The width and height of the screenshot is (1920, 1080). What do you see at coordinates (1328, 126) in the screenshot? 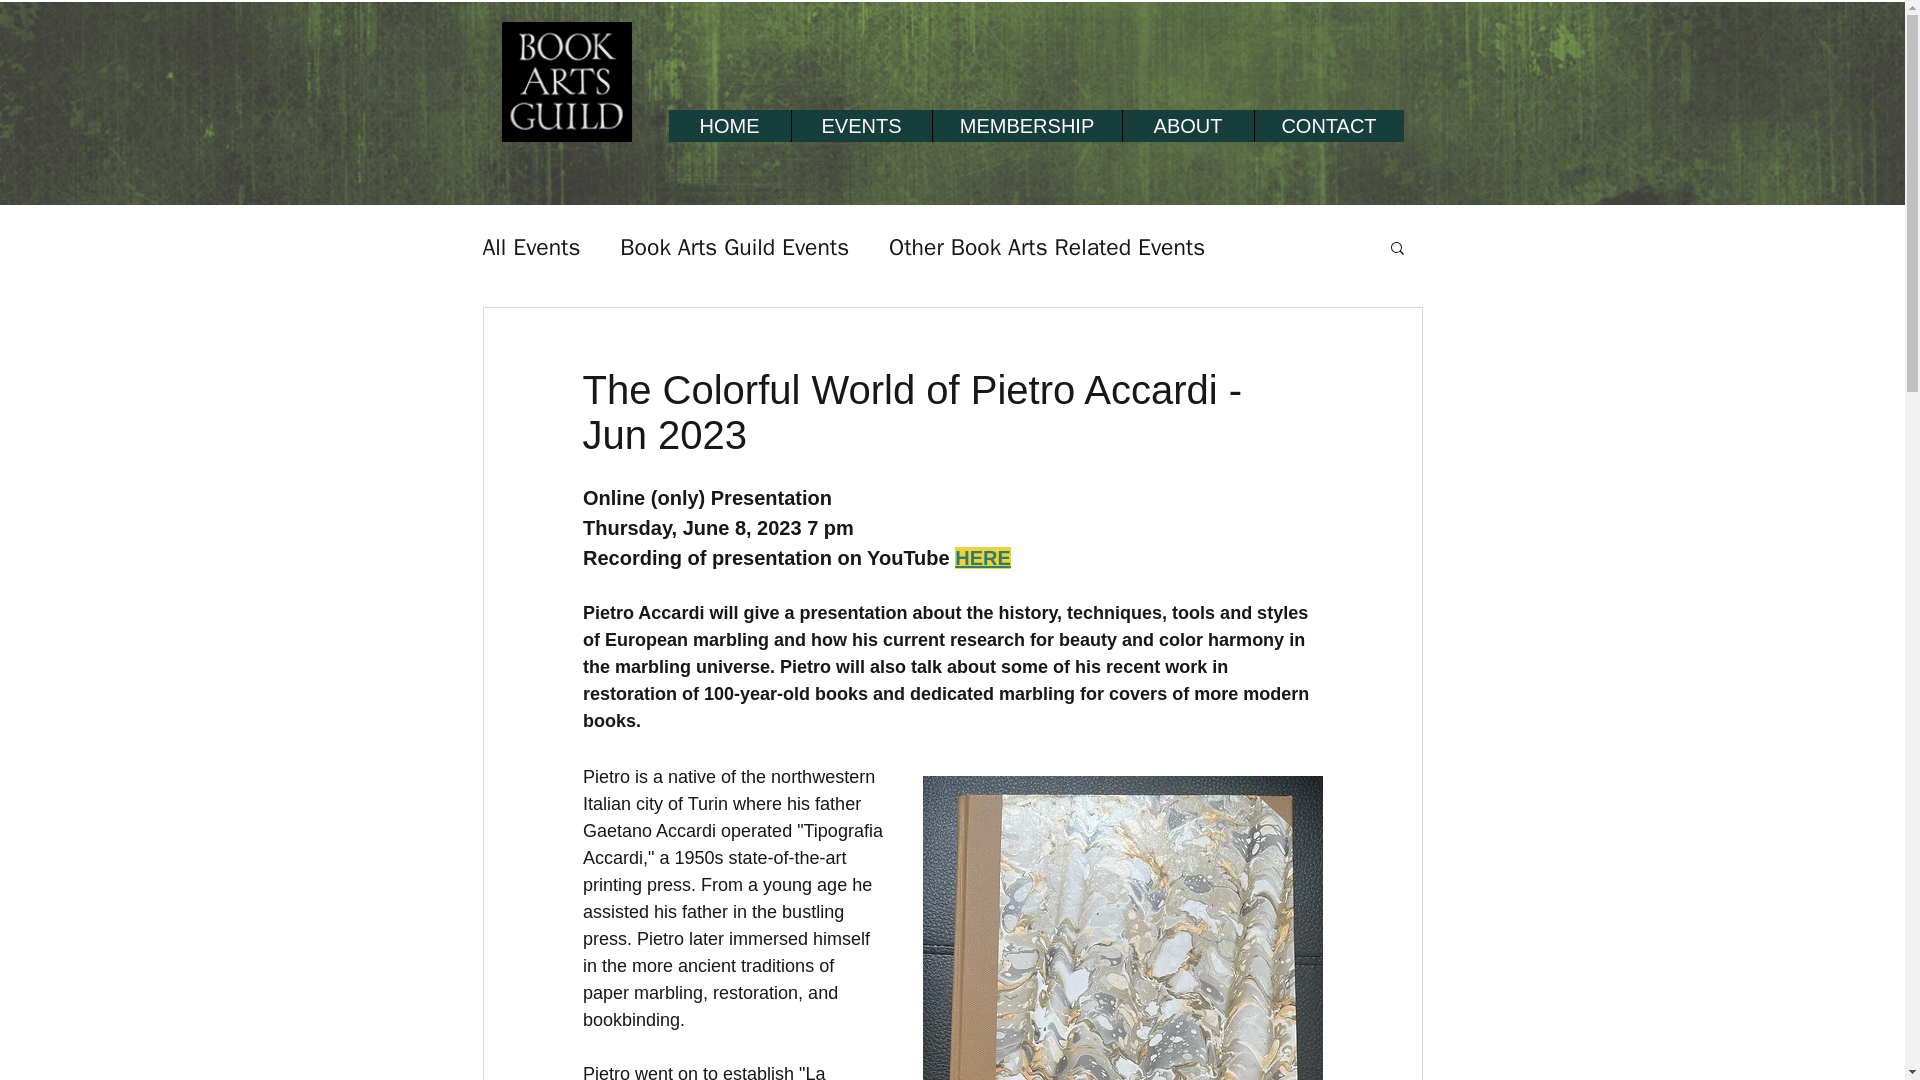
I see `CONTACT` at bounding box center [1328, 126].